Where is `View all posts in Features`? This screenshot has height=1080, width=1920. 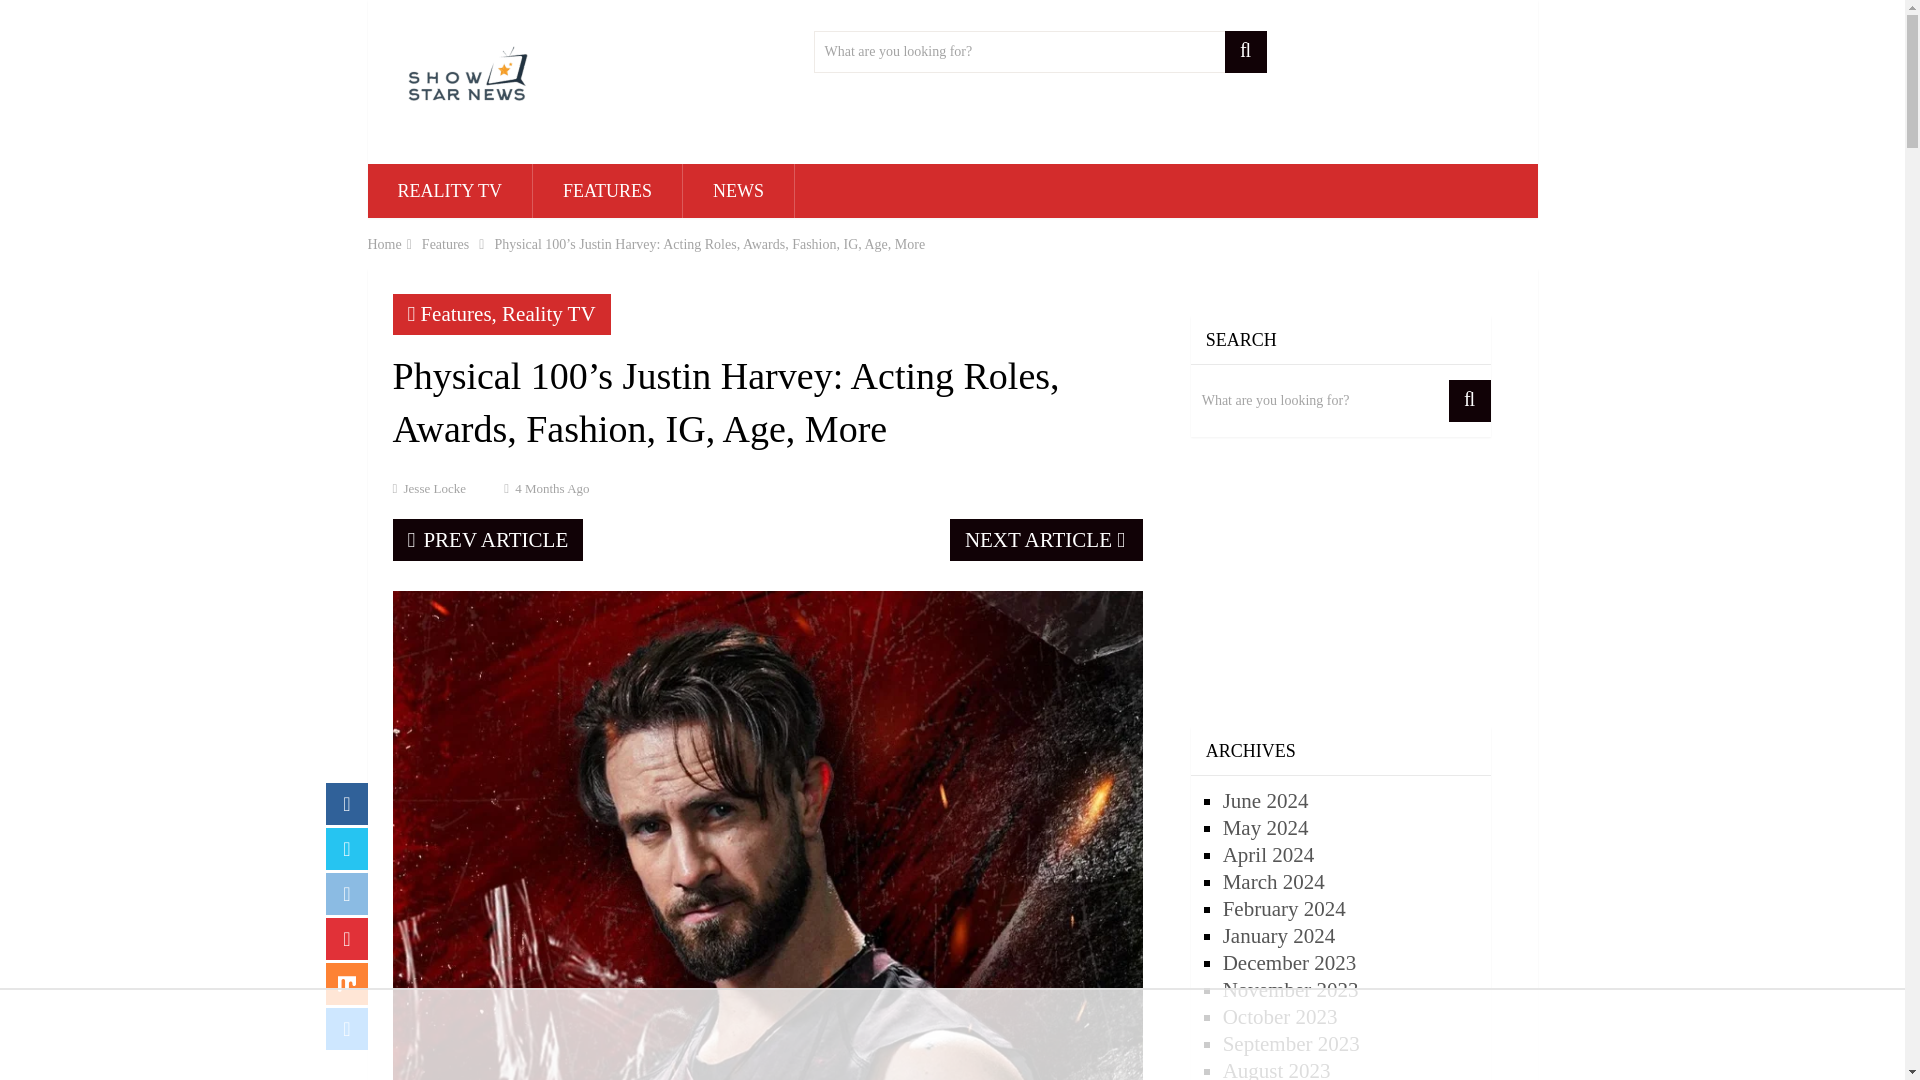 View all posts in Features is located at coordinates (456, 314).